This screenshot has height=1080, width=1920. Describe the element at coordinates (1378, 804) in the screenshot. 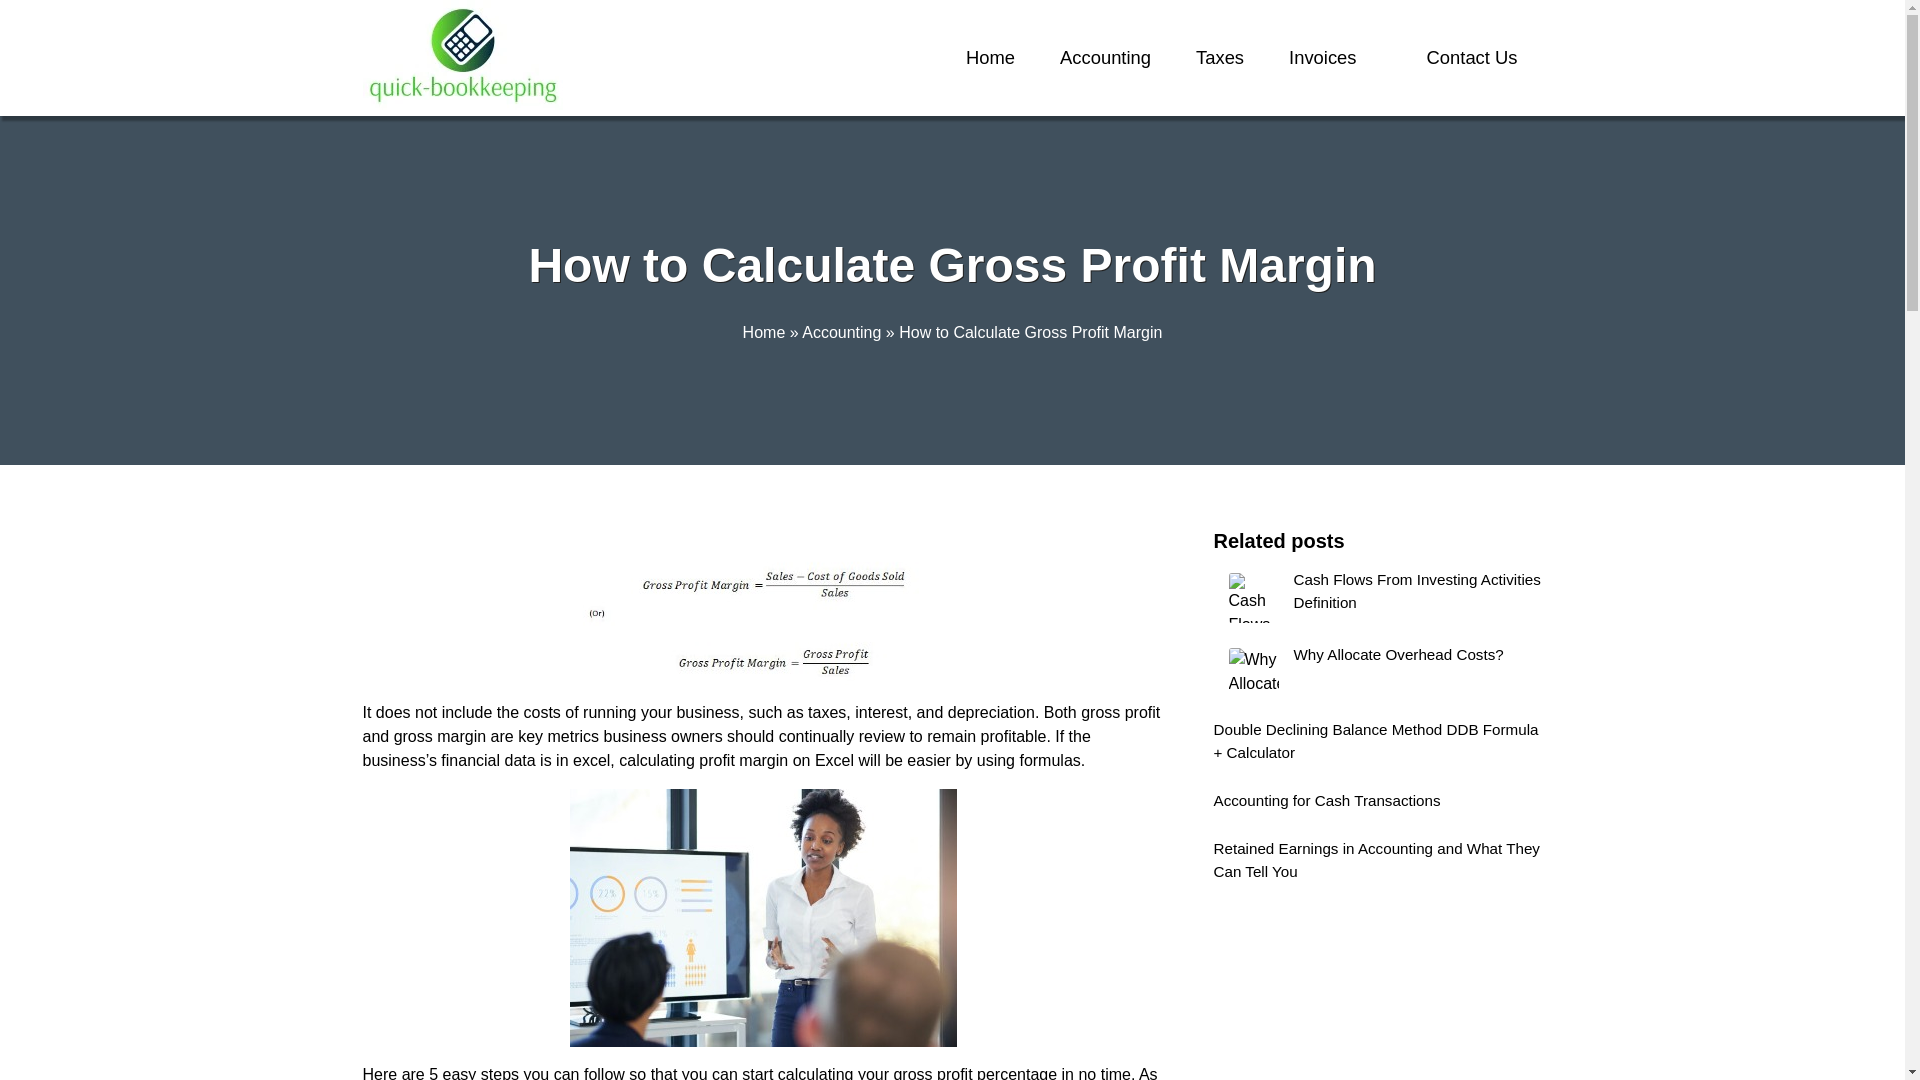

I see `Accounting for Cash Transactions` at that location.